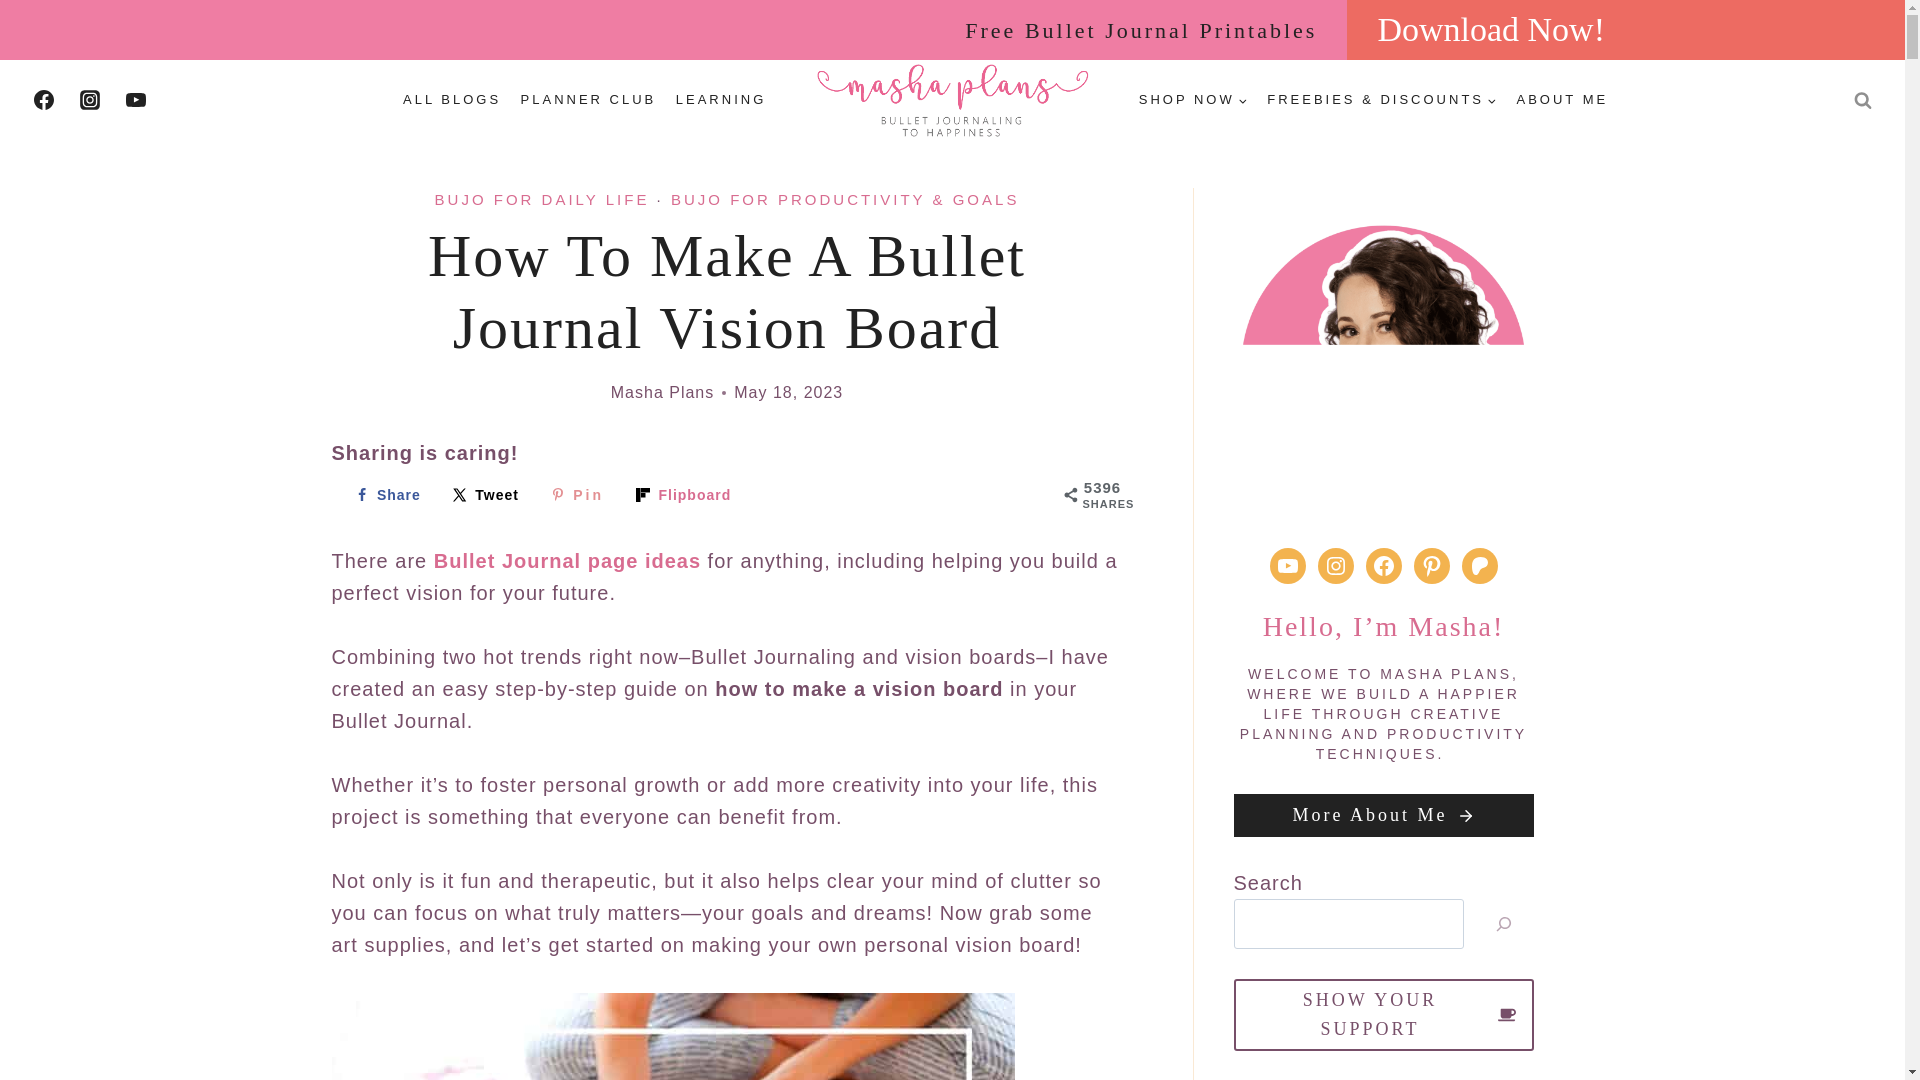 Image resolution: width=1920 pixels, height=1080 pixels. What do you see at coordinates (1192, 100) in the screenshot?
I see `SHOP NOW` at bounding box center [1192, 100].